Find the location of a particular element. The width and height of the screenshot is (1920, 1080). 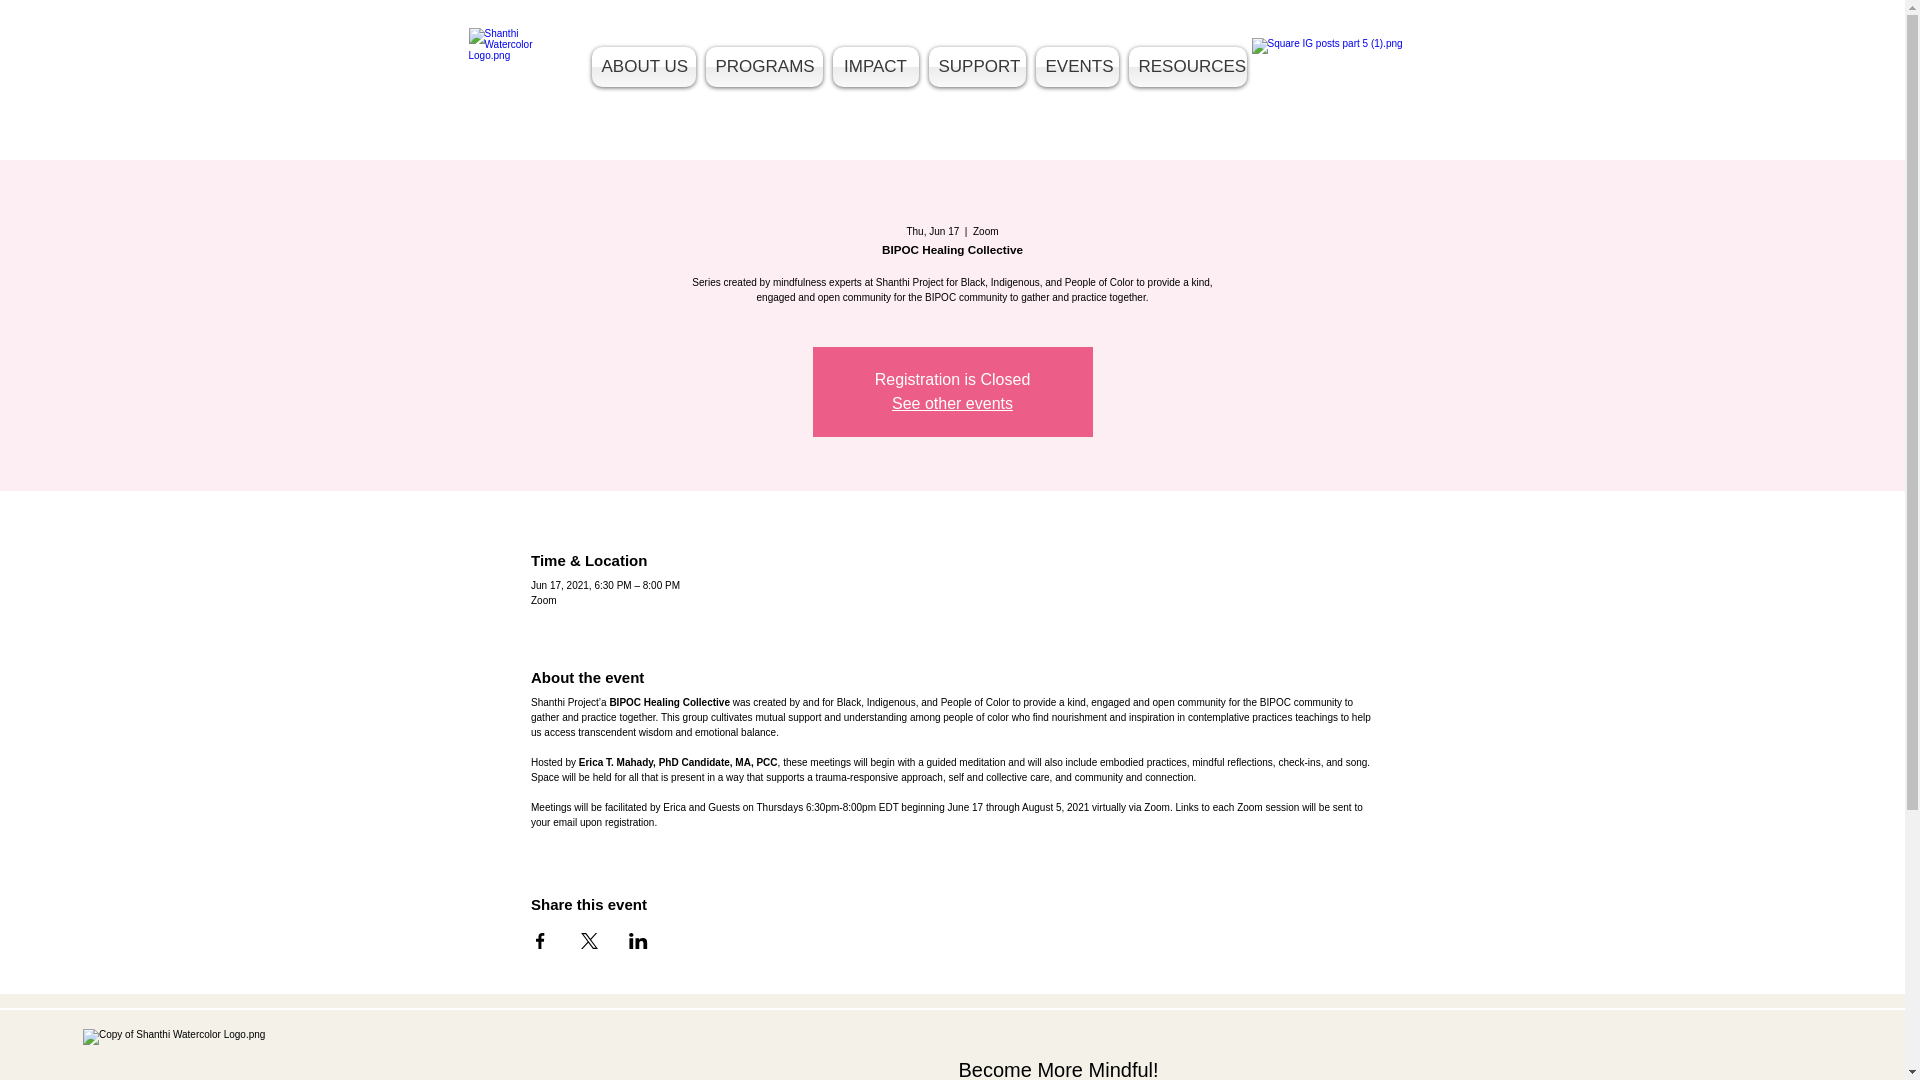

IMPACT is located at coordinates (875, 67).